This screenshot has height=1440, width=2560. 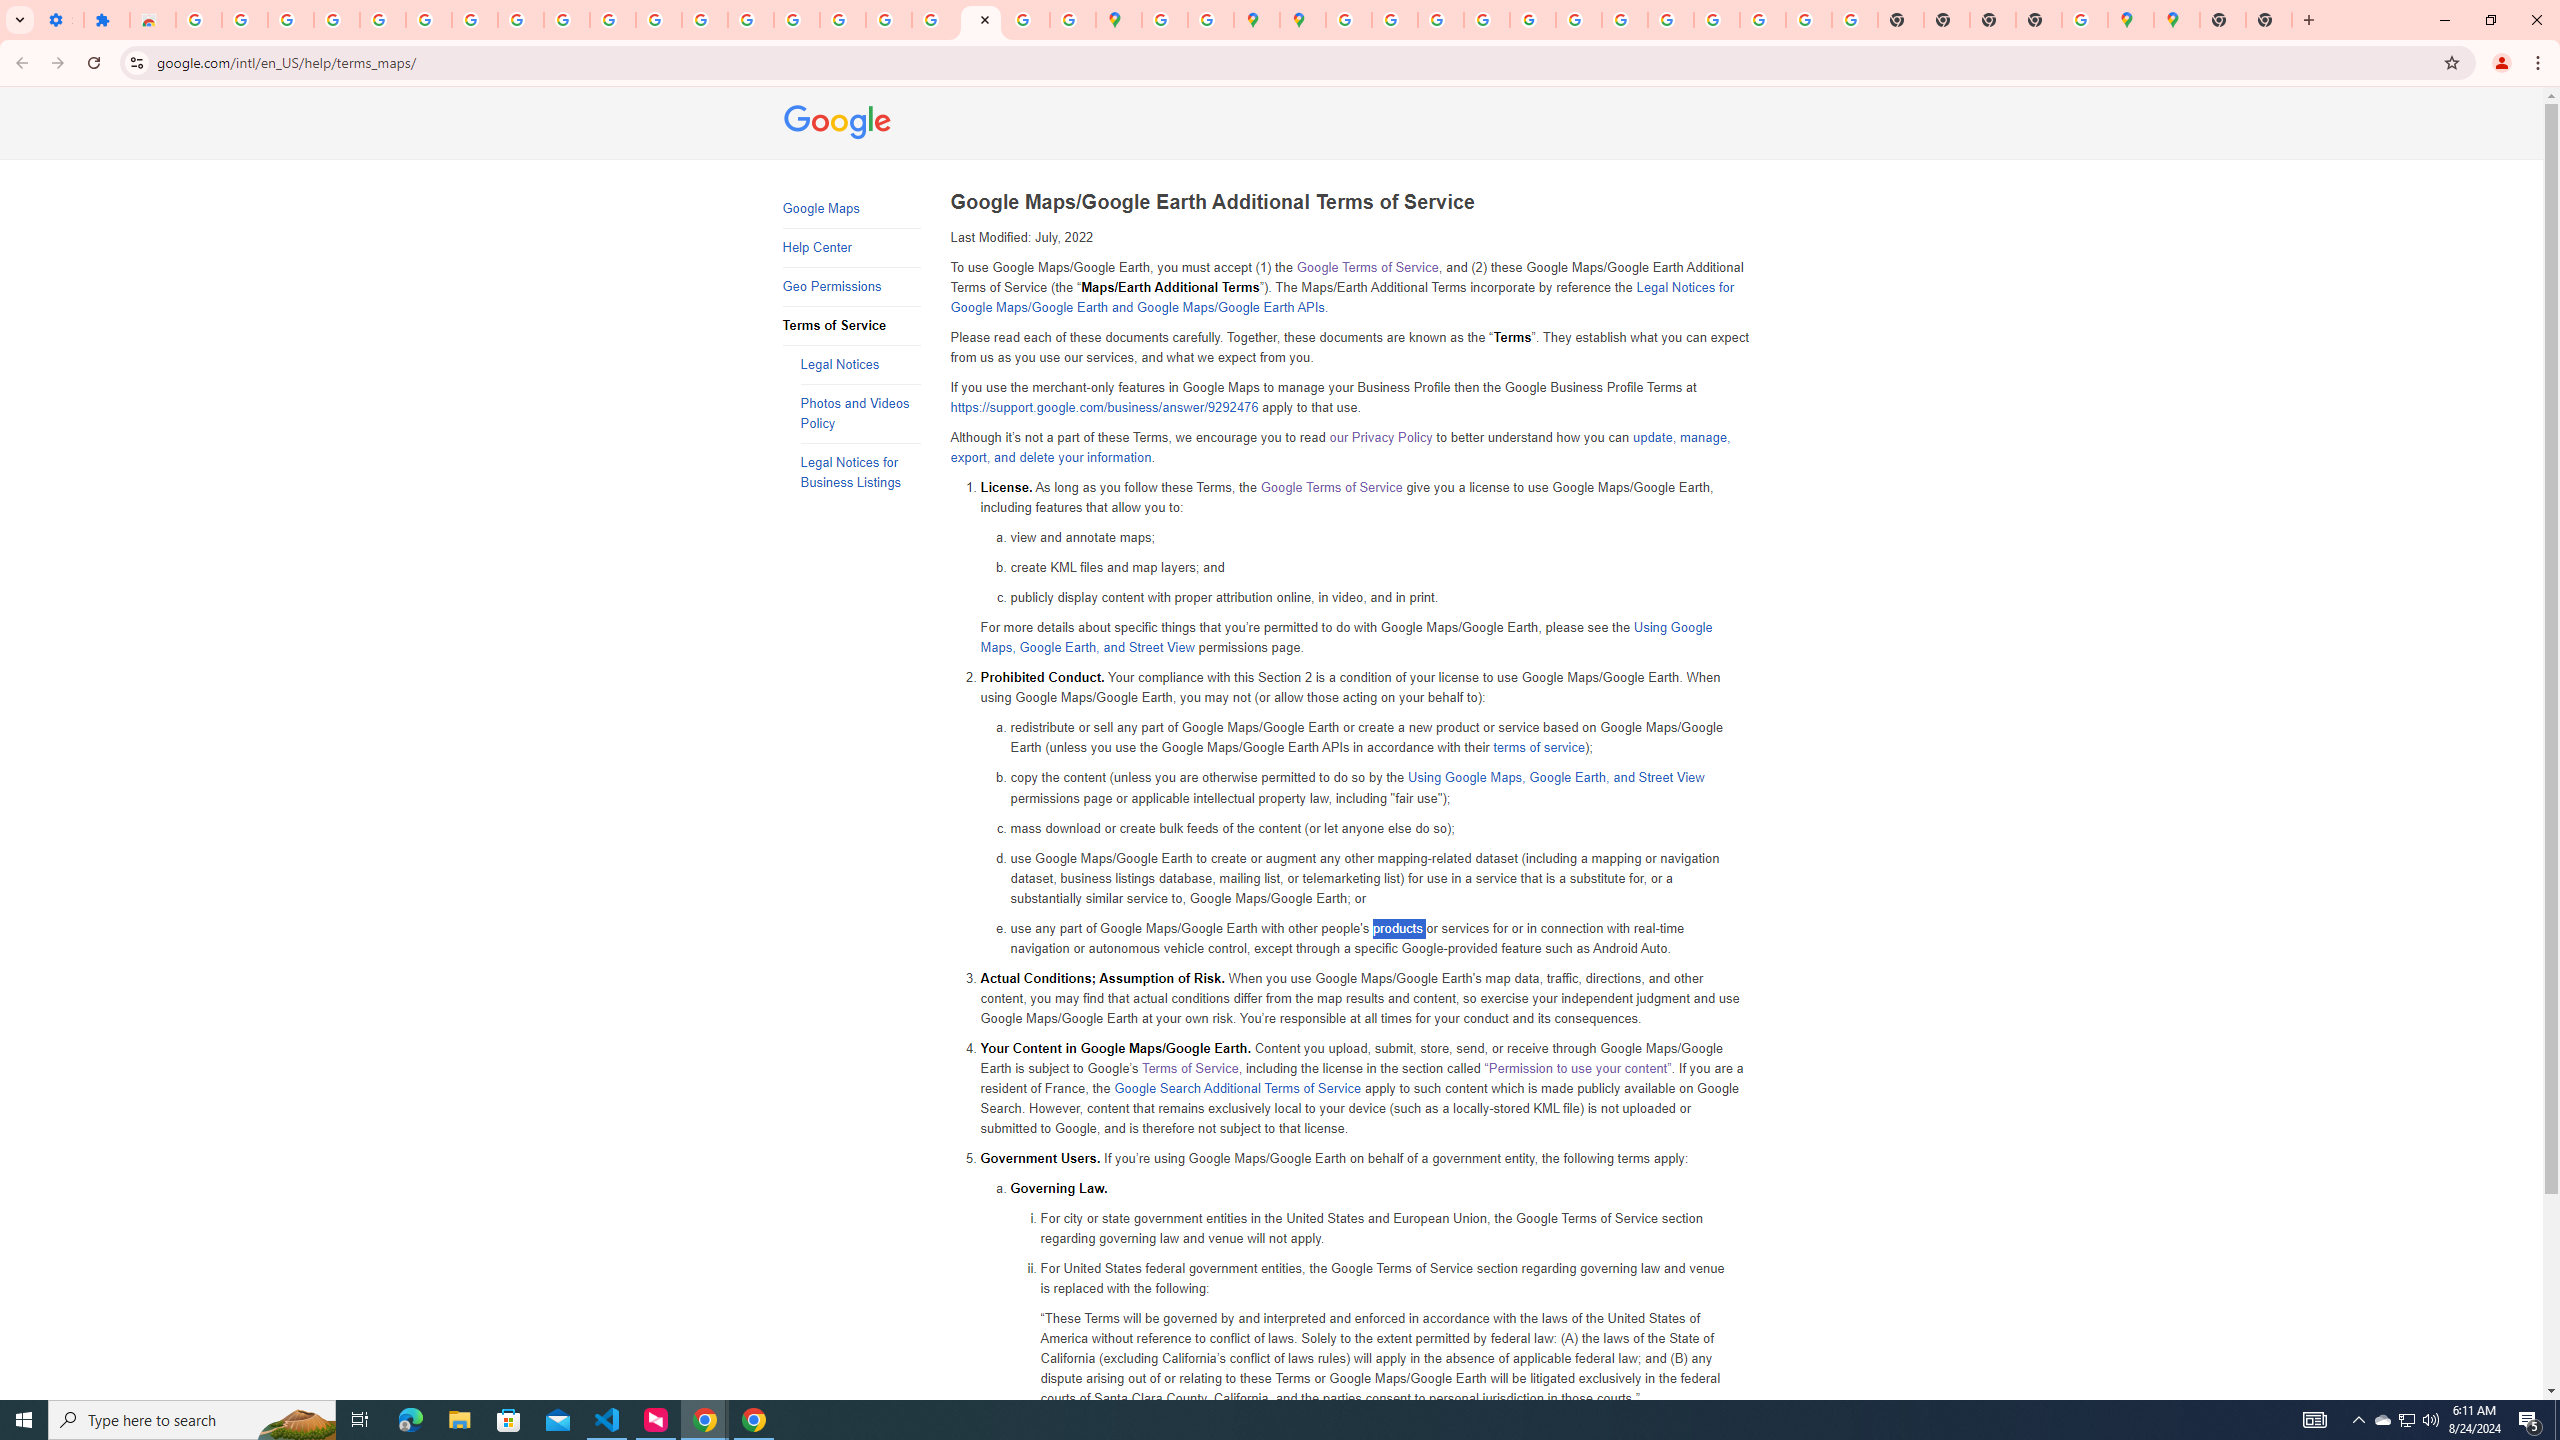 I want to click on Google Account Help, so click(x=428, y=20).